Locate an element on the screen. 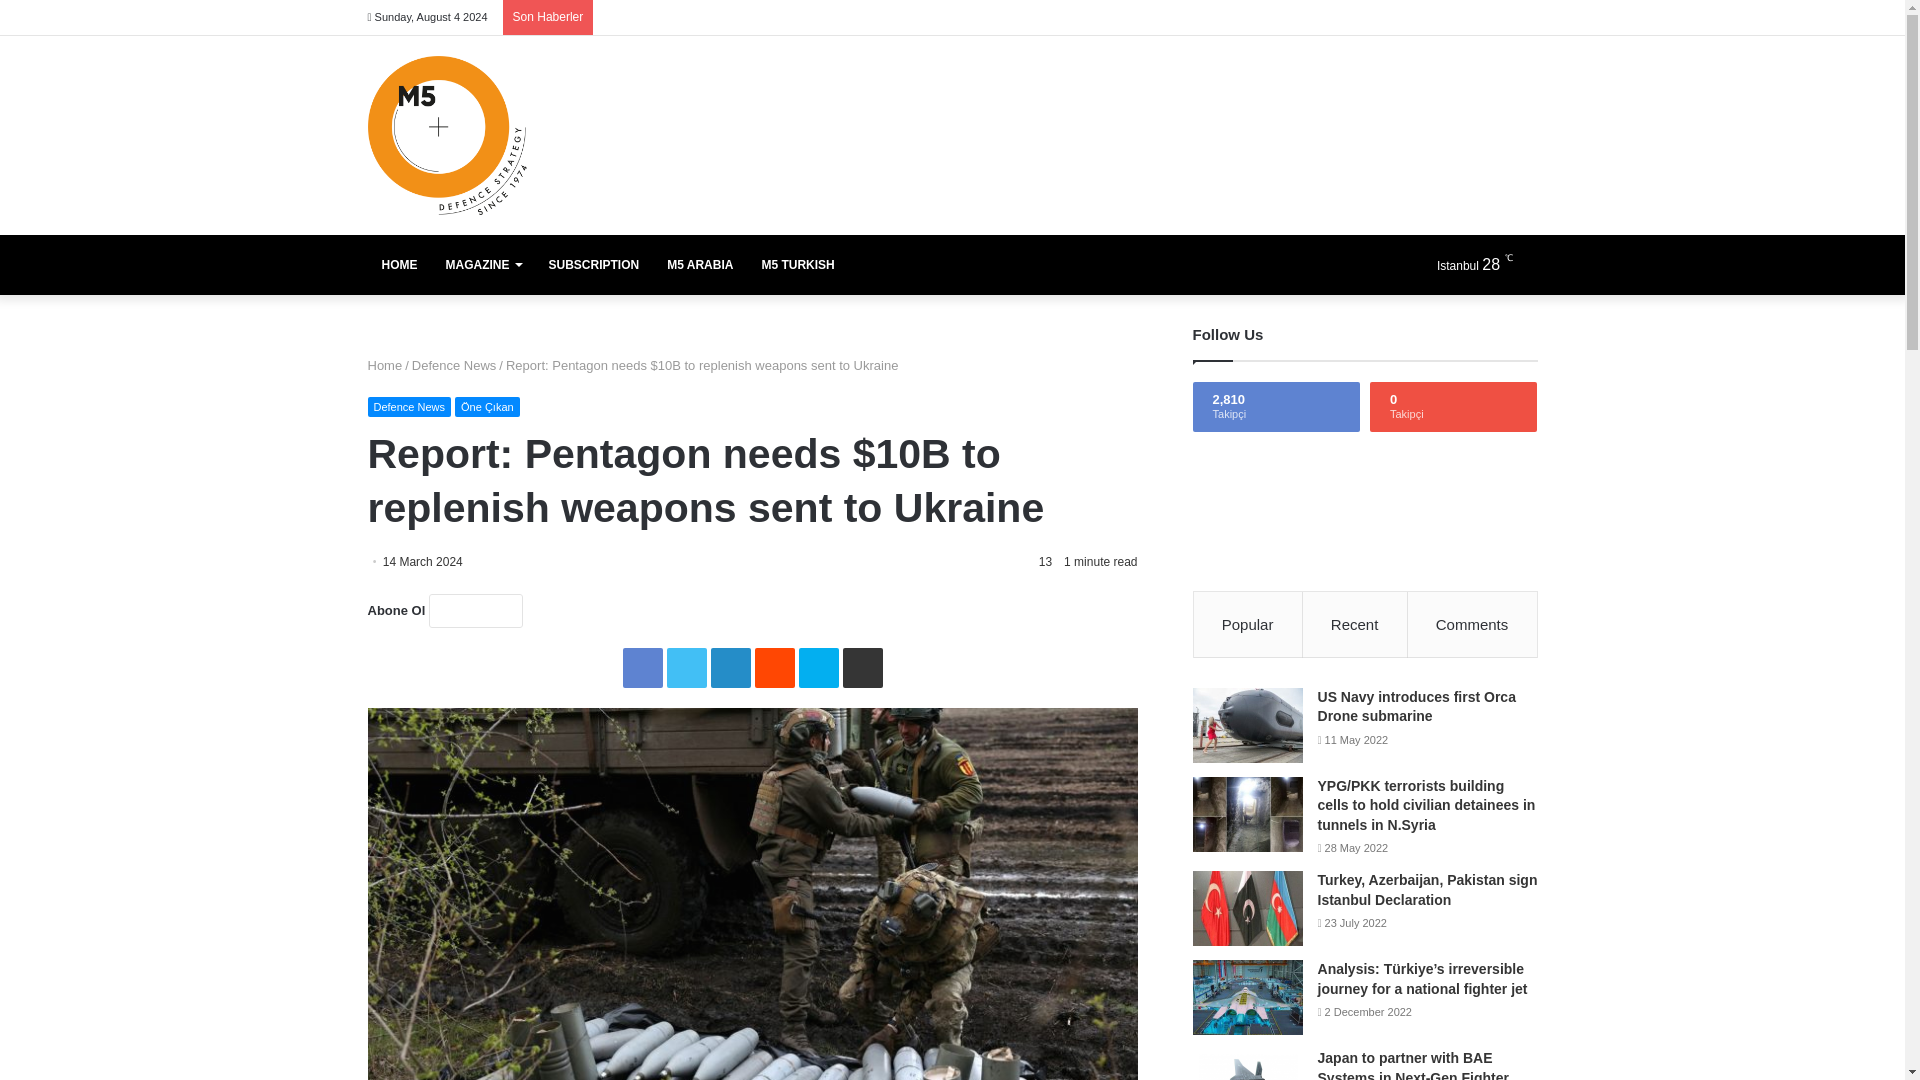 The height and width of the screenshot is (1080, 1920). LinkedIn is located at coordinates (730, 668).